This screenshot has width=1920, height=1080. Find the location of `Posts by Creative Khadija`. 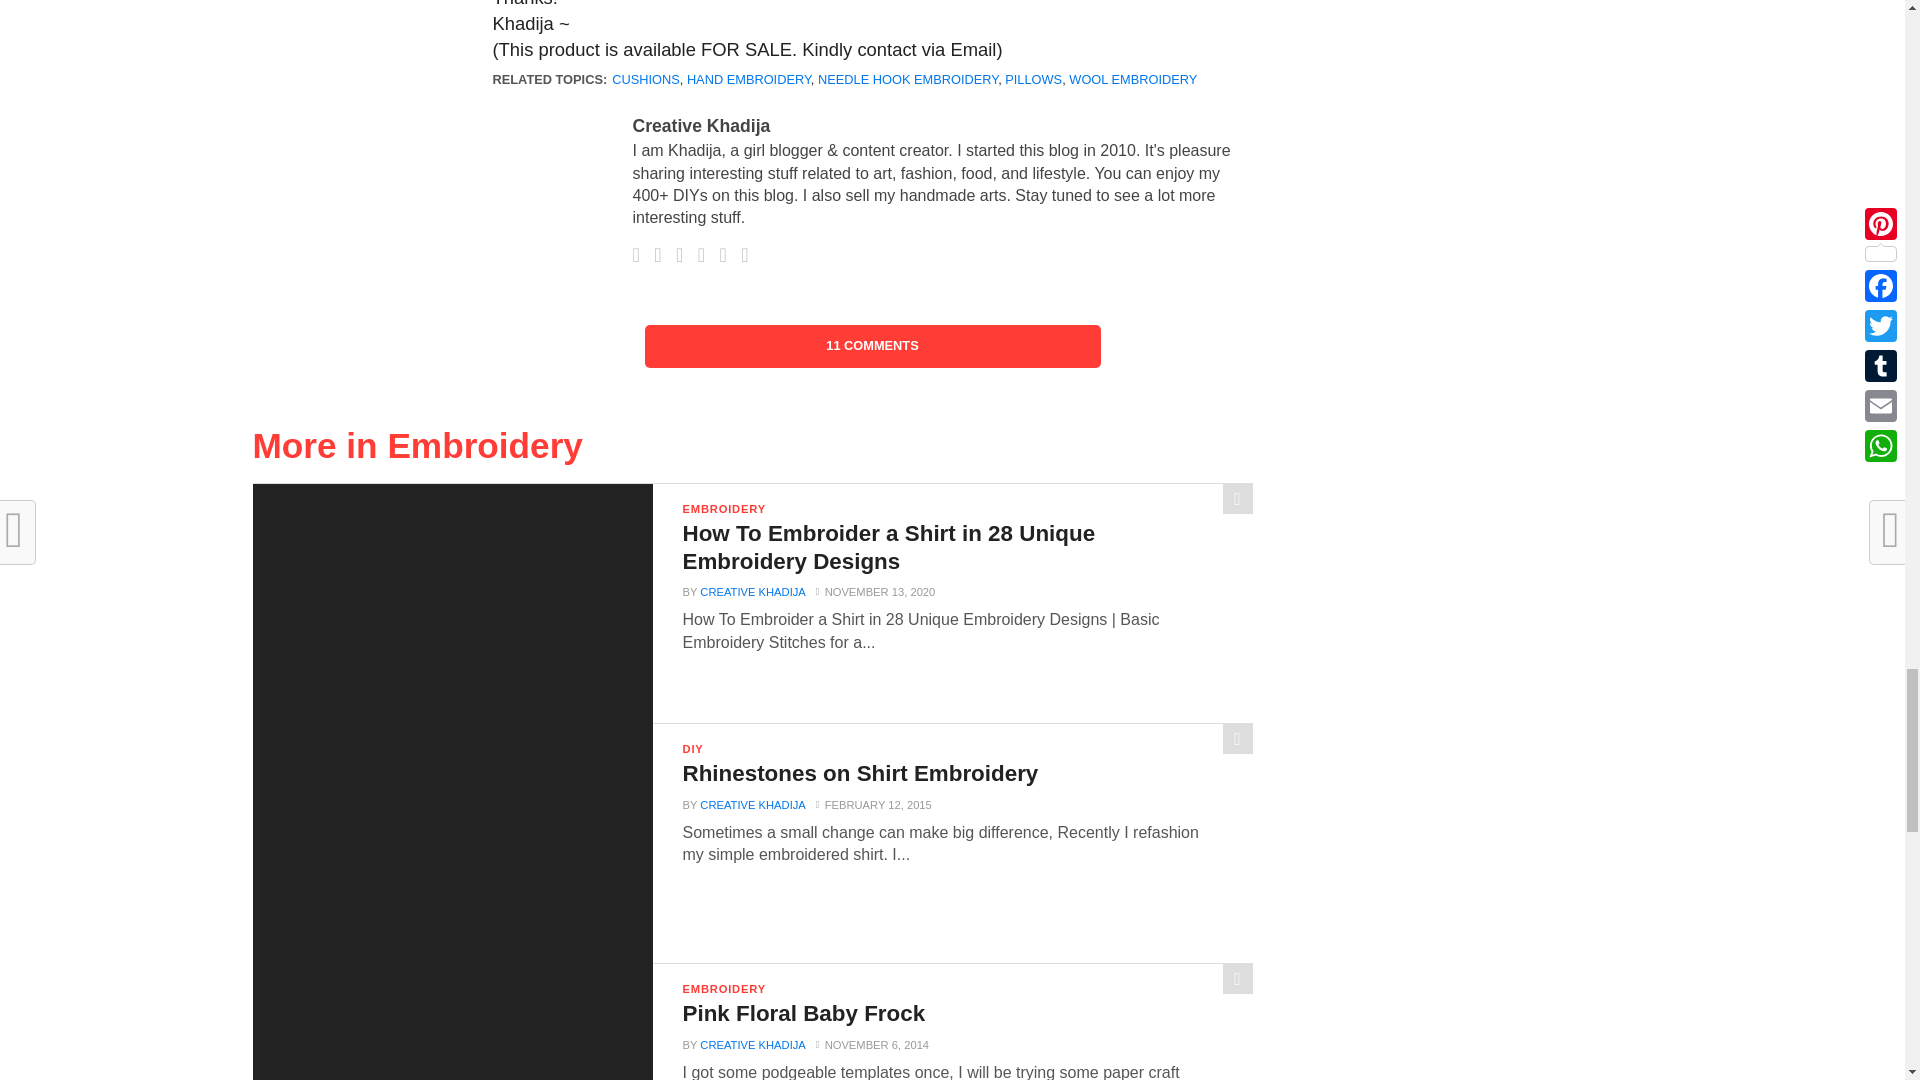

Posts by Creative Khadija is located at coordinates (700, 126).